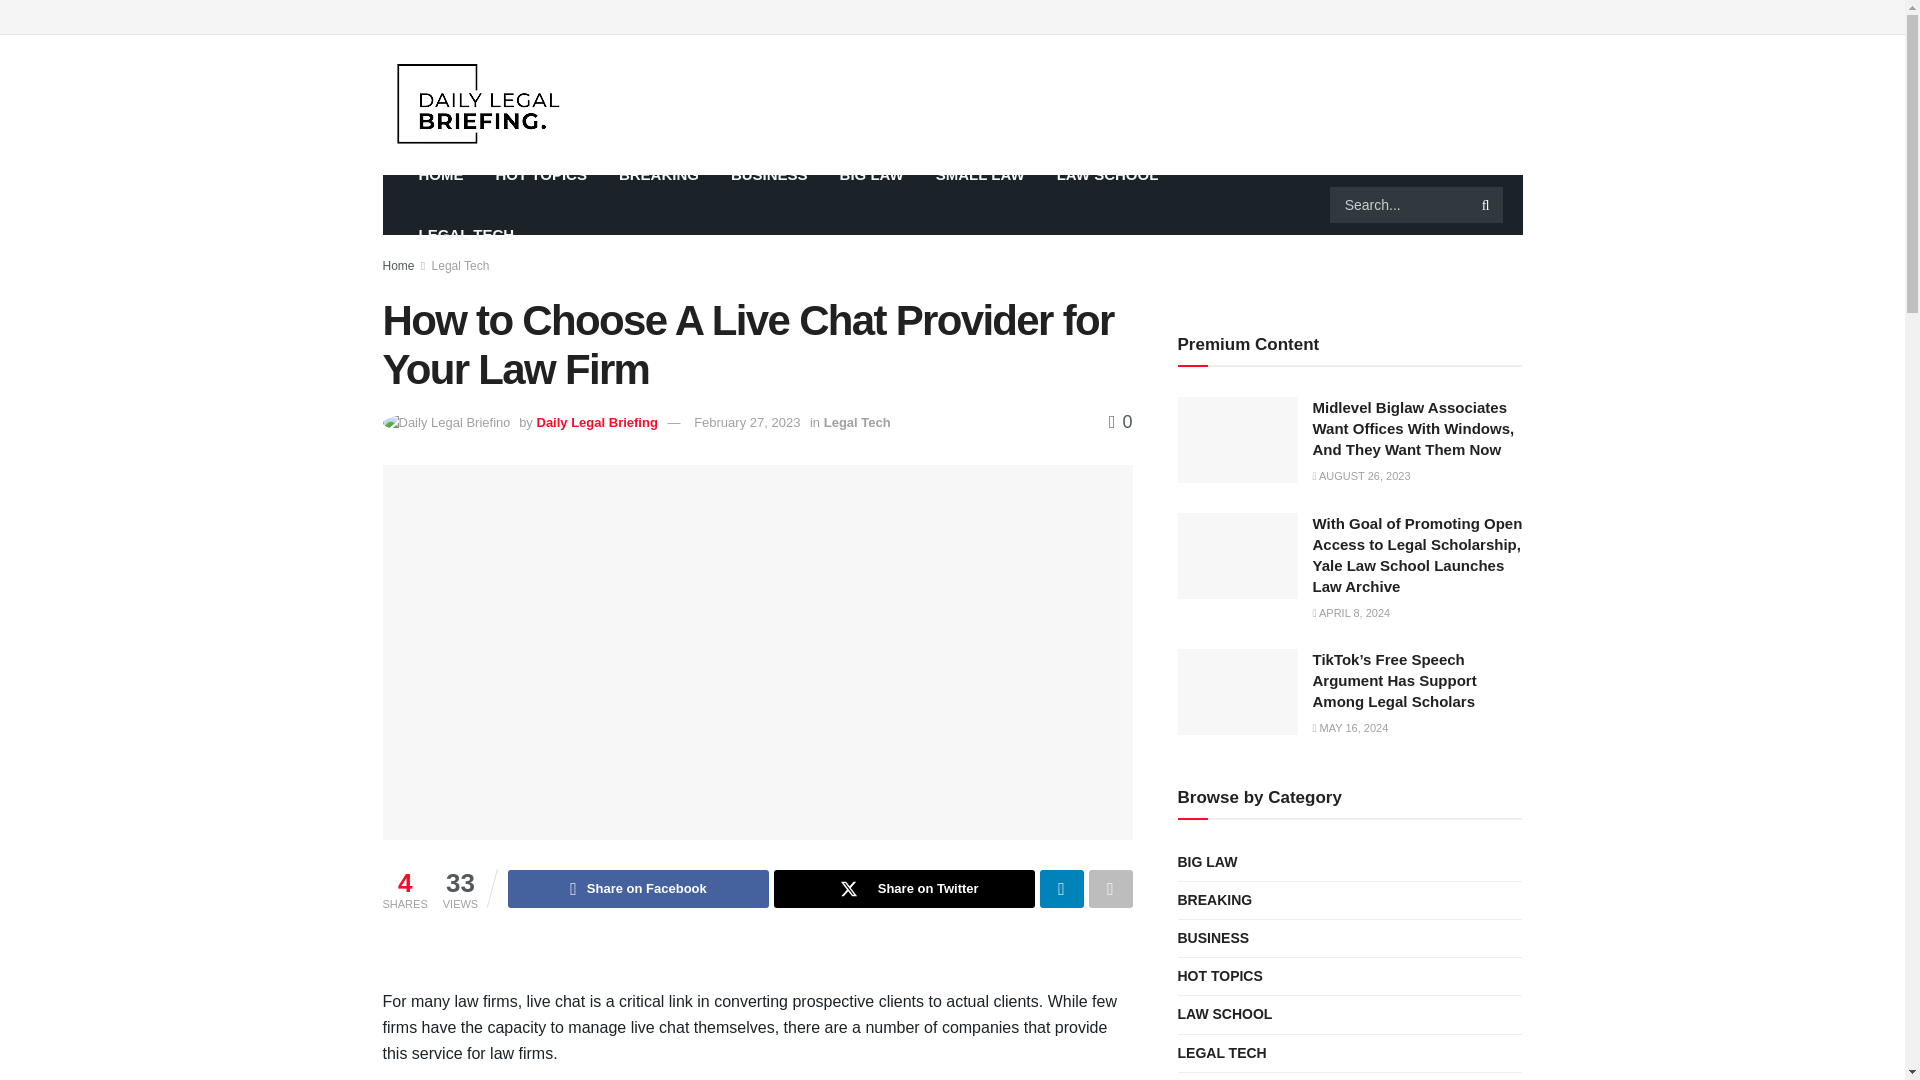 The image size is (1920, 1080). I want to click on BIG LAW, so click(871, 174).